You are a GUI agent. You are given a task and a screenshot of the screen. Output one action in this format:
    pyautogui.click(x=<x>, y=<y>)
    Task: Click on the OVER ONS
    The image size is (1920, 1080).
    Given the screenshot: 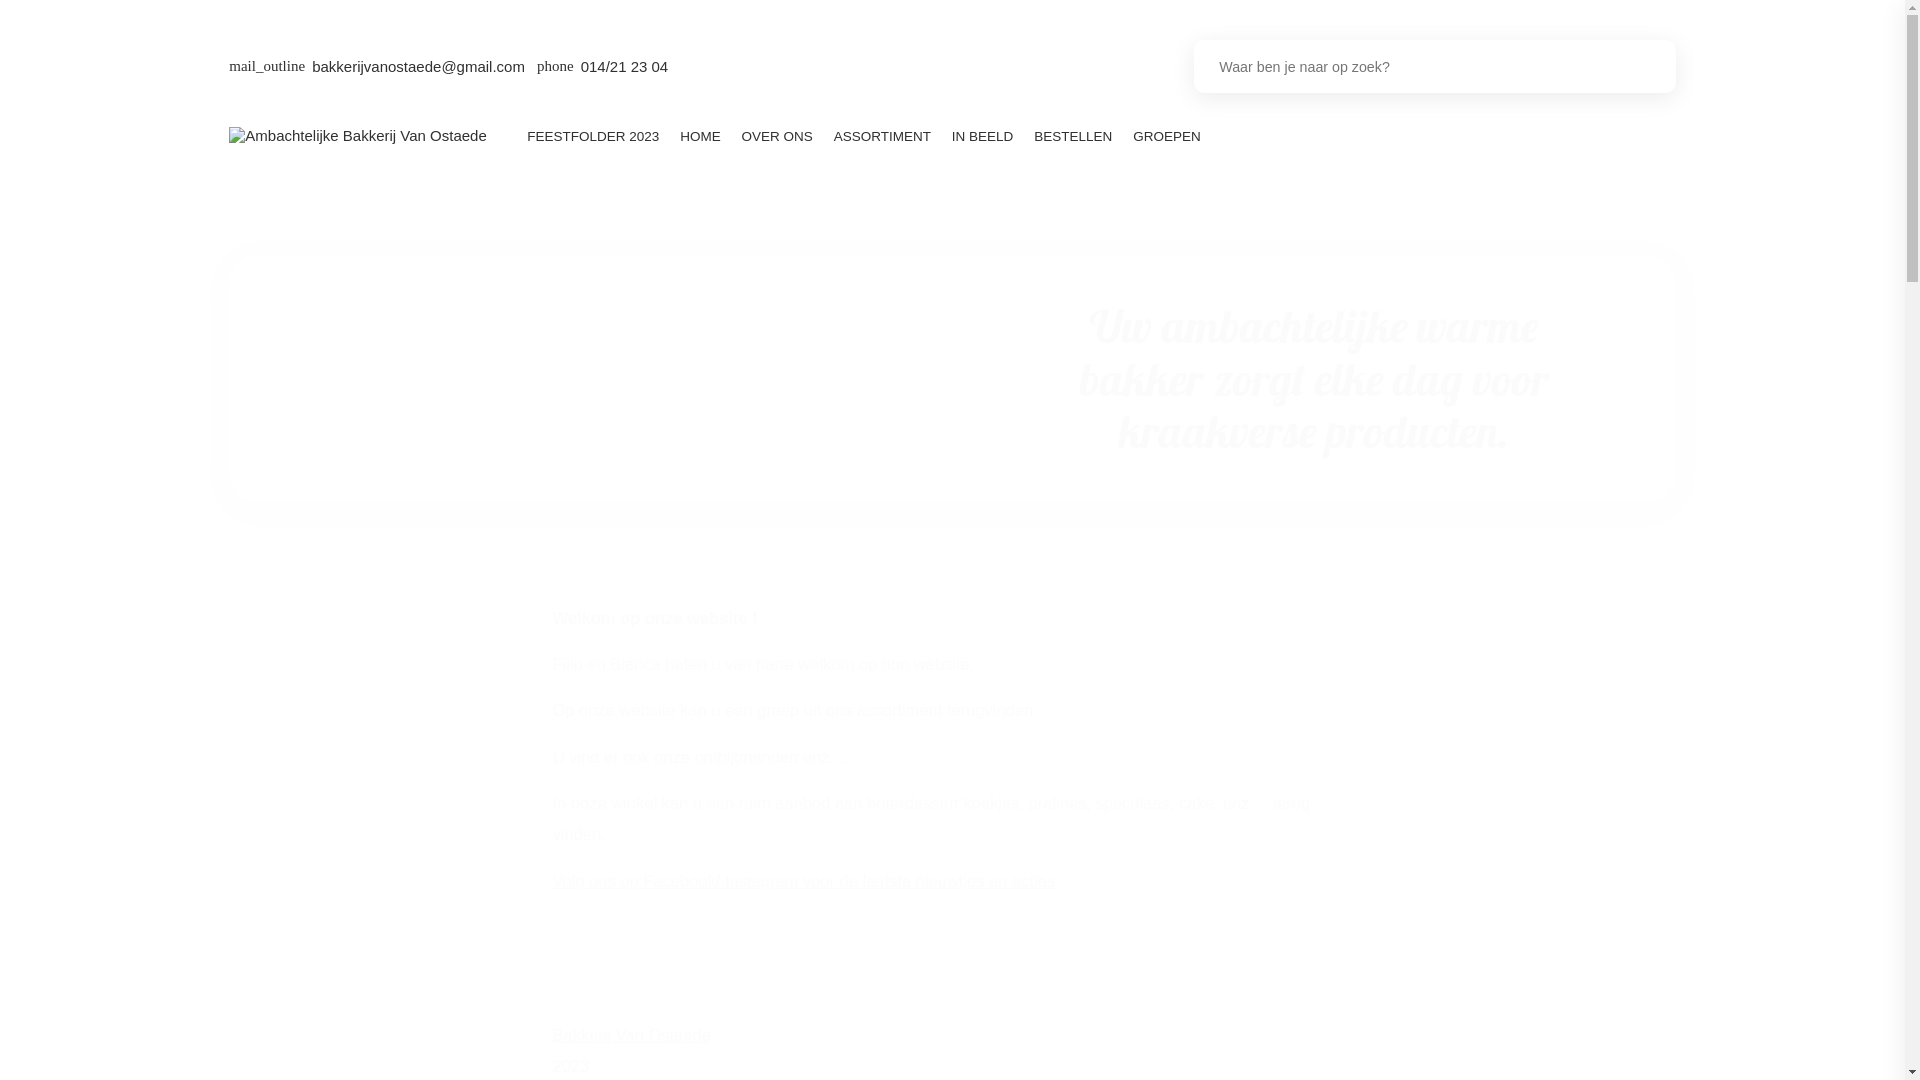 What is the action you would take?
    pyautogui.click(x=777, y=136)
    